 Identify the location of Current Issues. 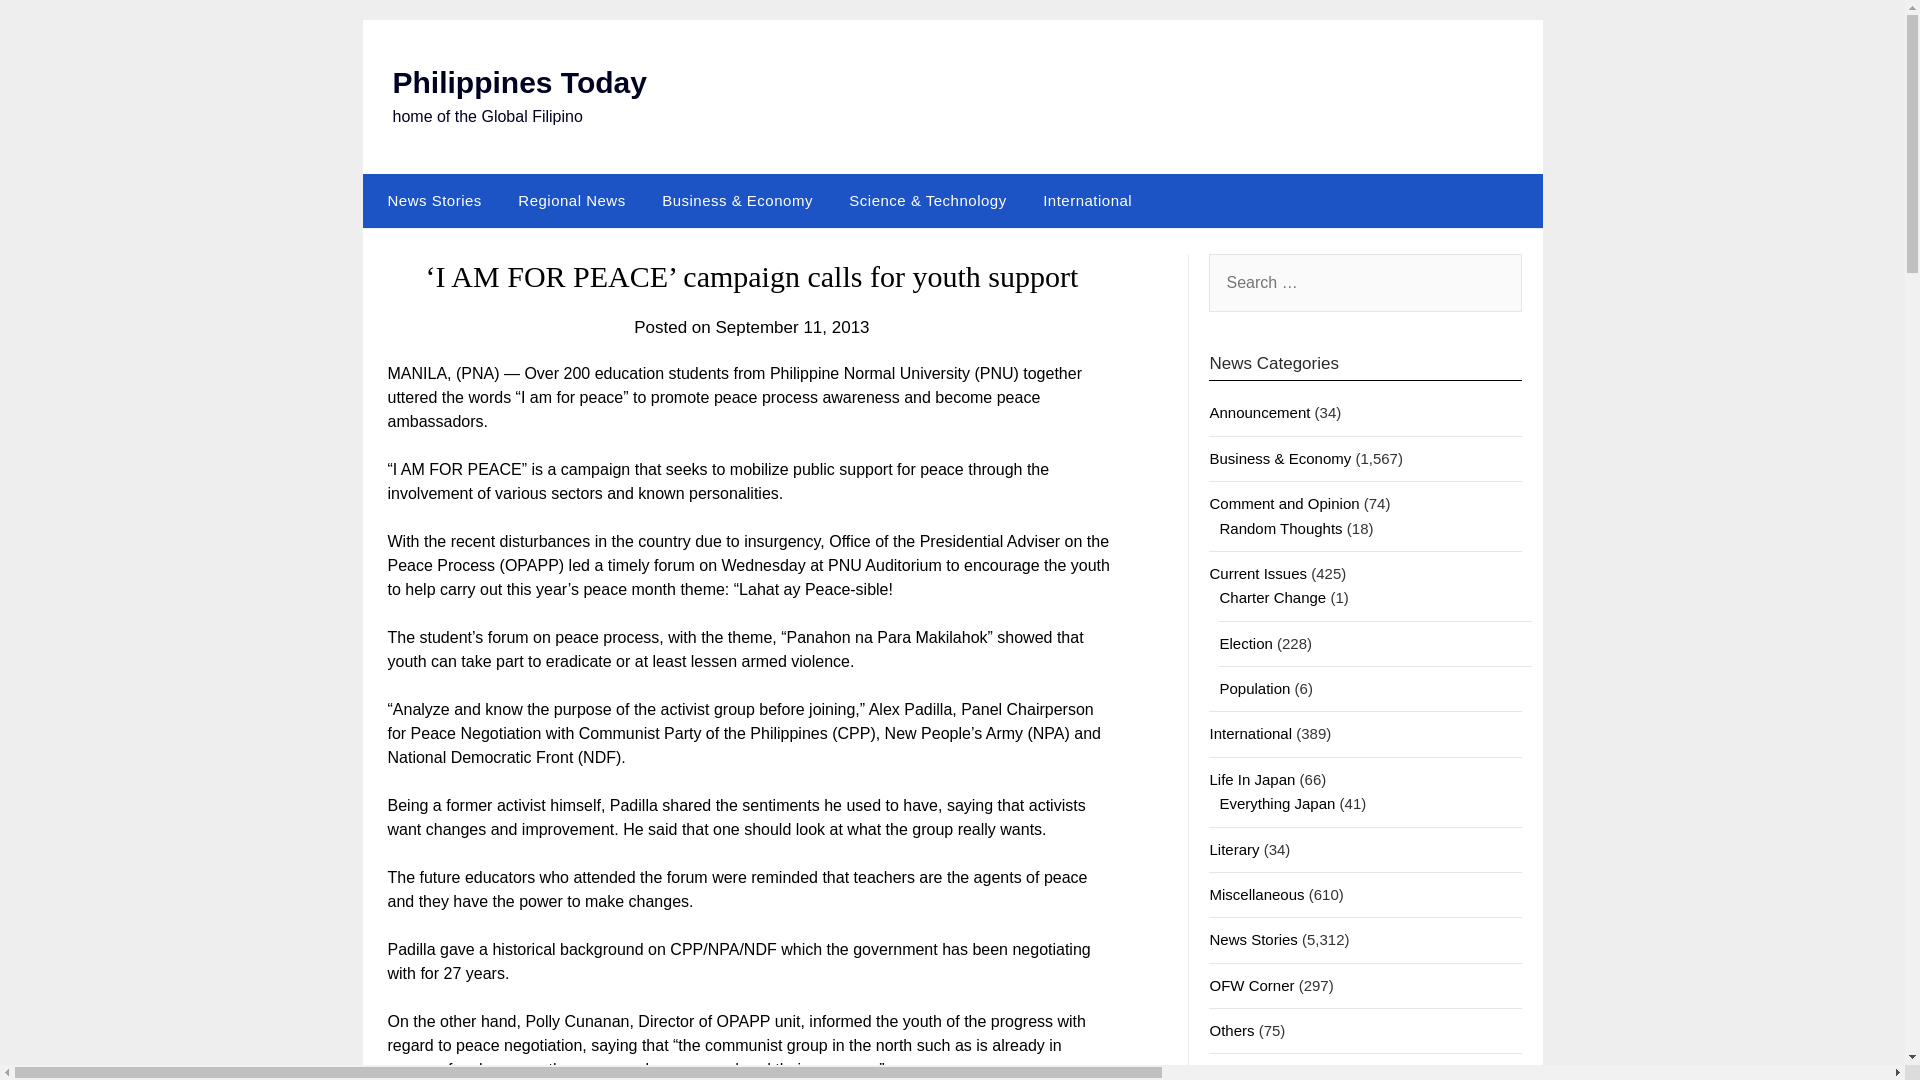
(1258, 573).